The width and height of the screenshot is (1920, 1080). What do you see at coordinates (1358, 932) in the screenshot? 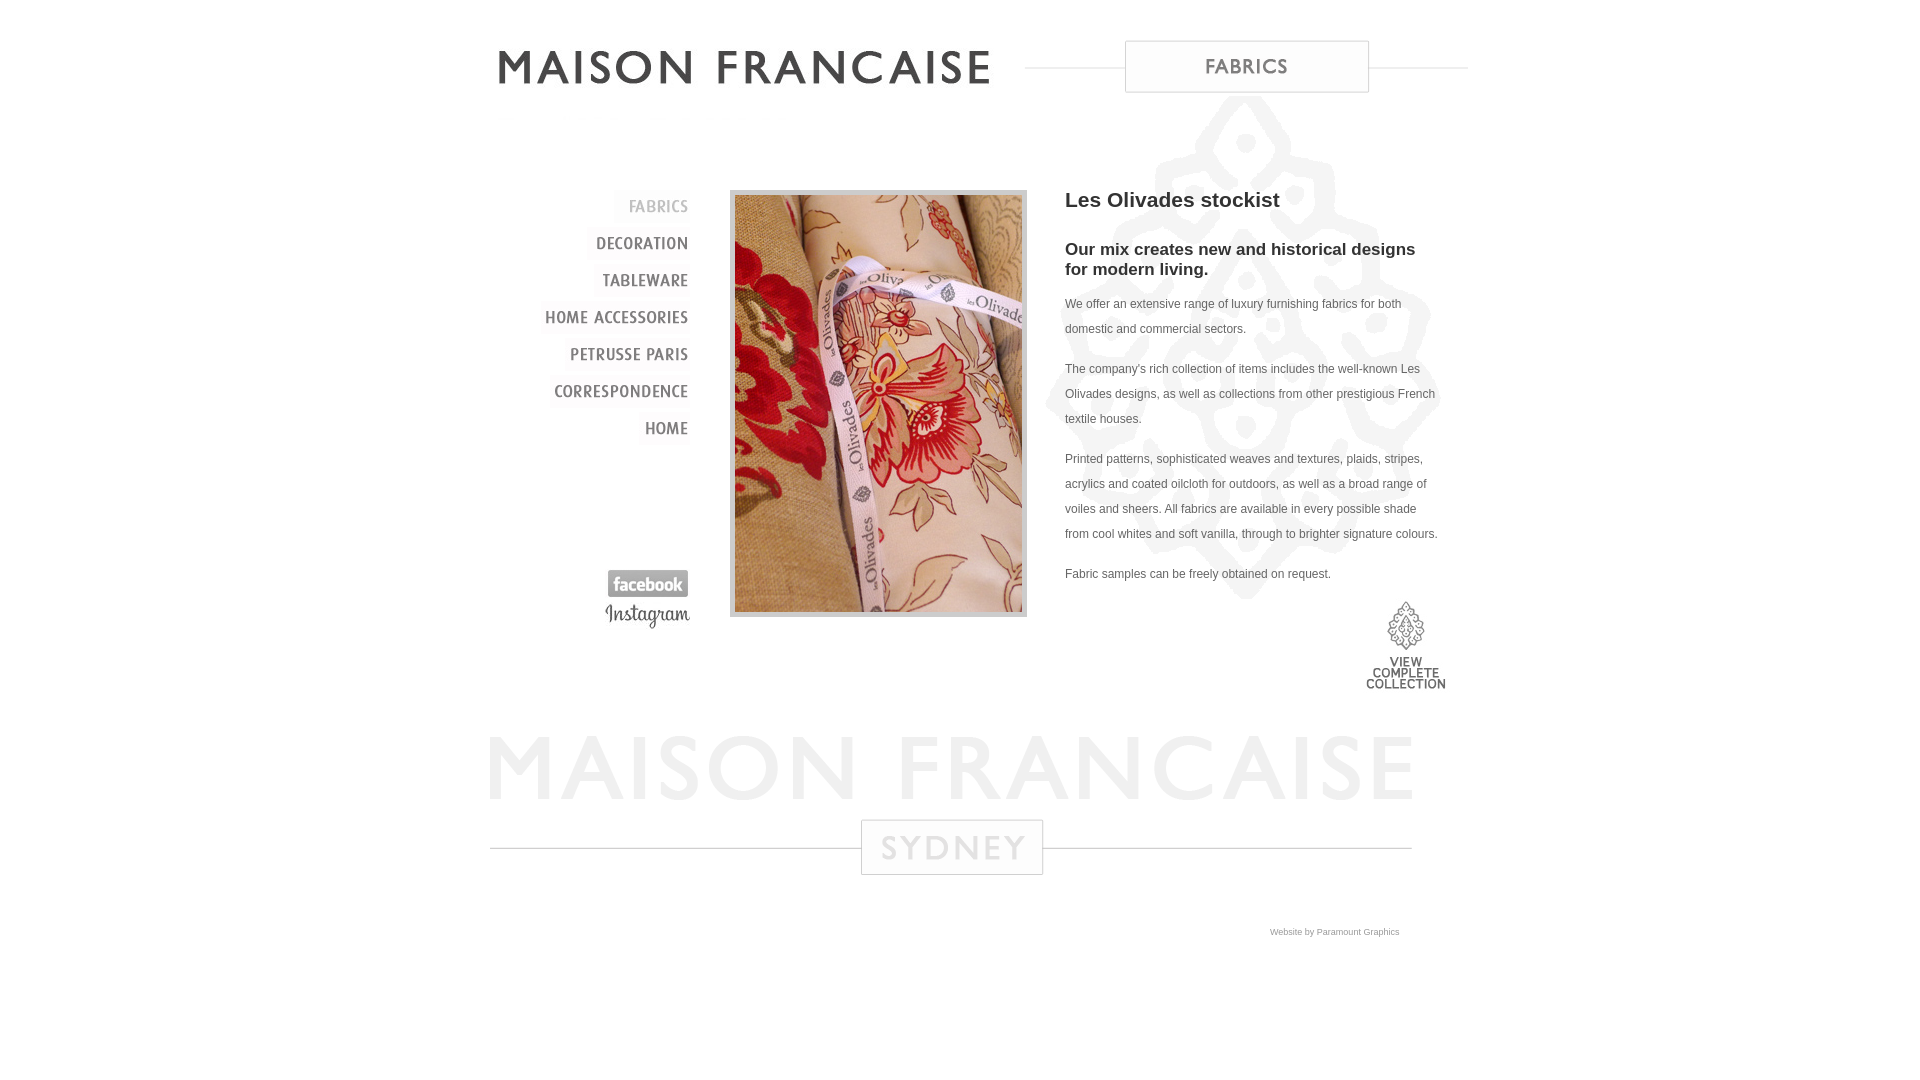
I see `Paramount Graphics` at bounding box center [1358, 932].